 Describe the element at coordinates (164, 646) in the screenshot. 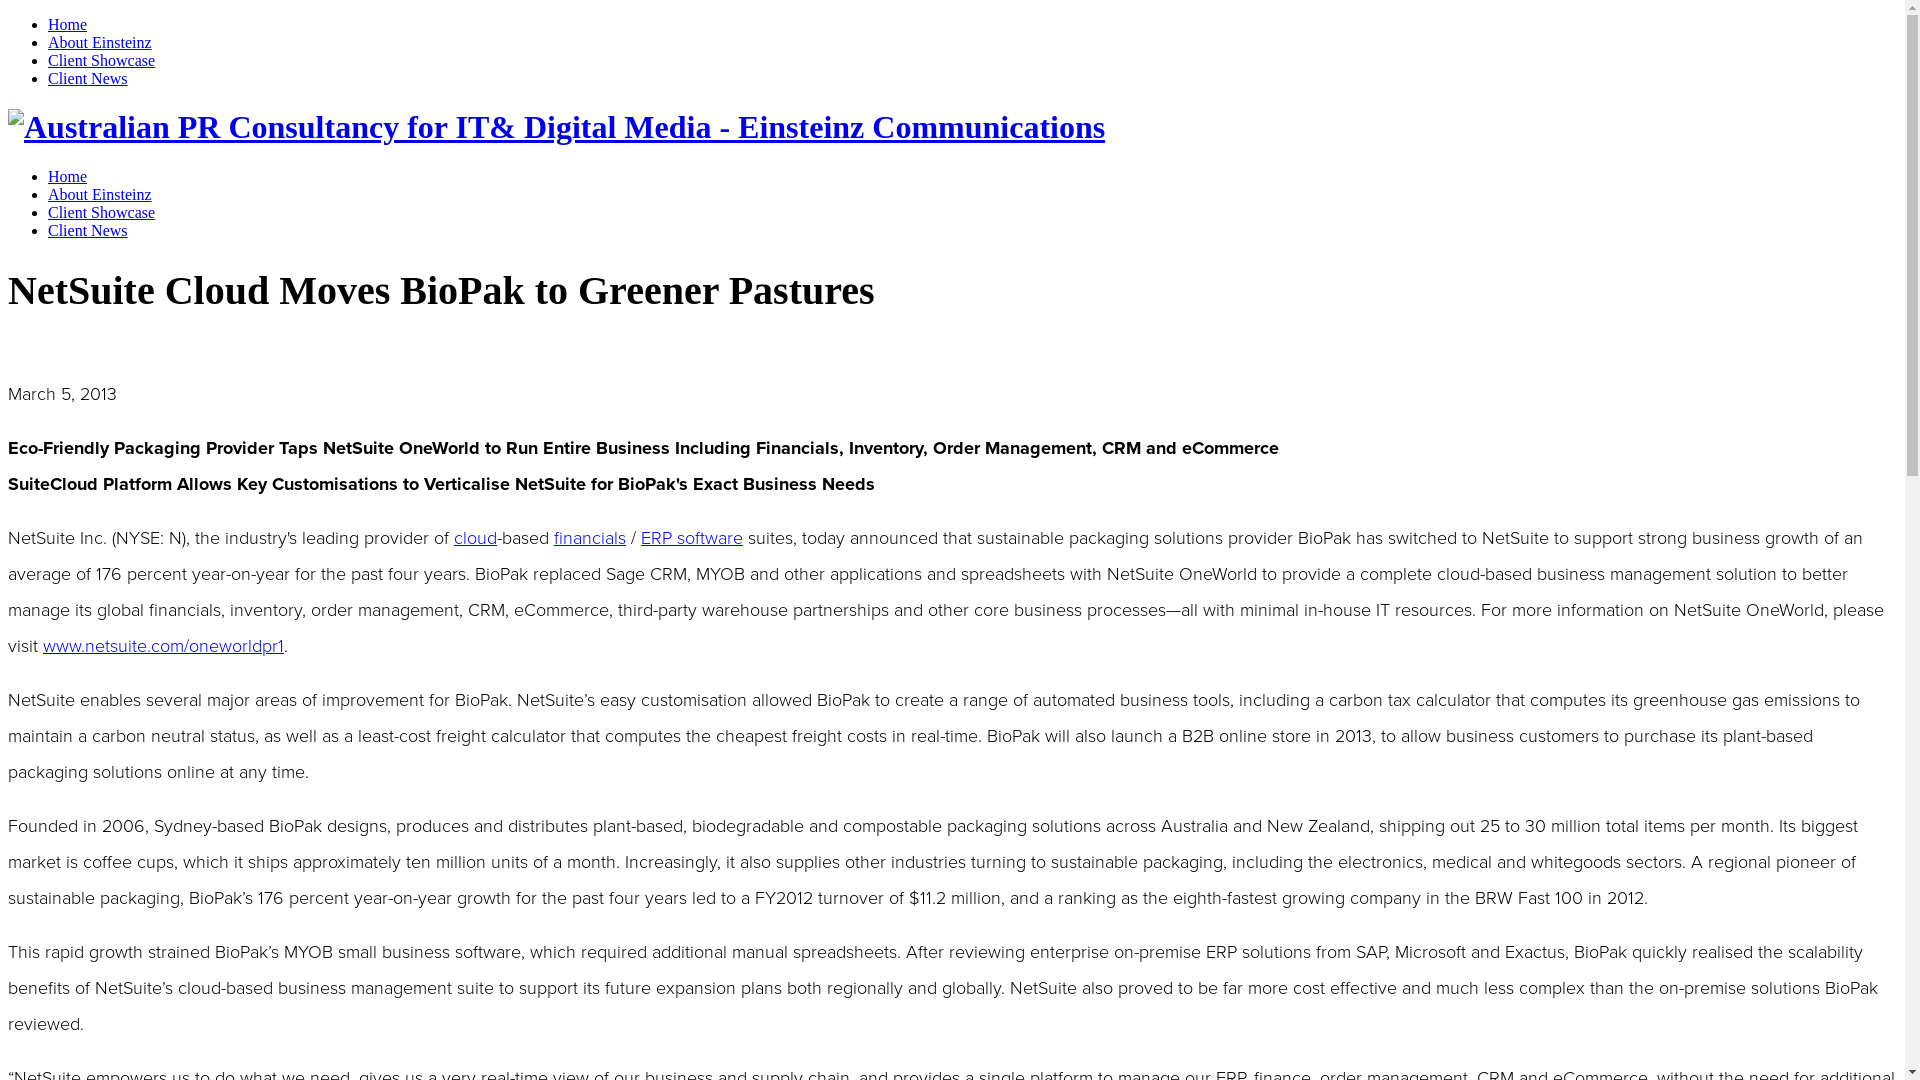

I see `www.netsuite.com/oneworldpr1` at that location.